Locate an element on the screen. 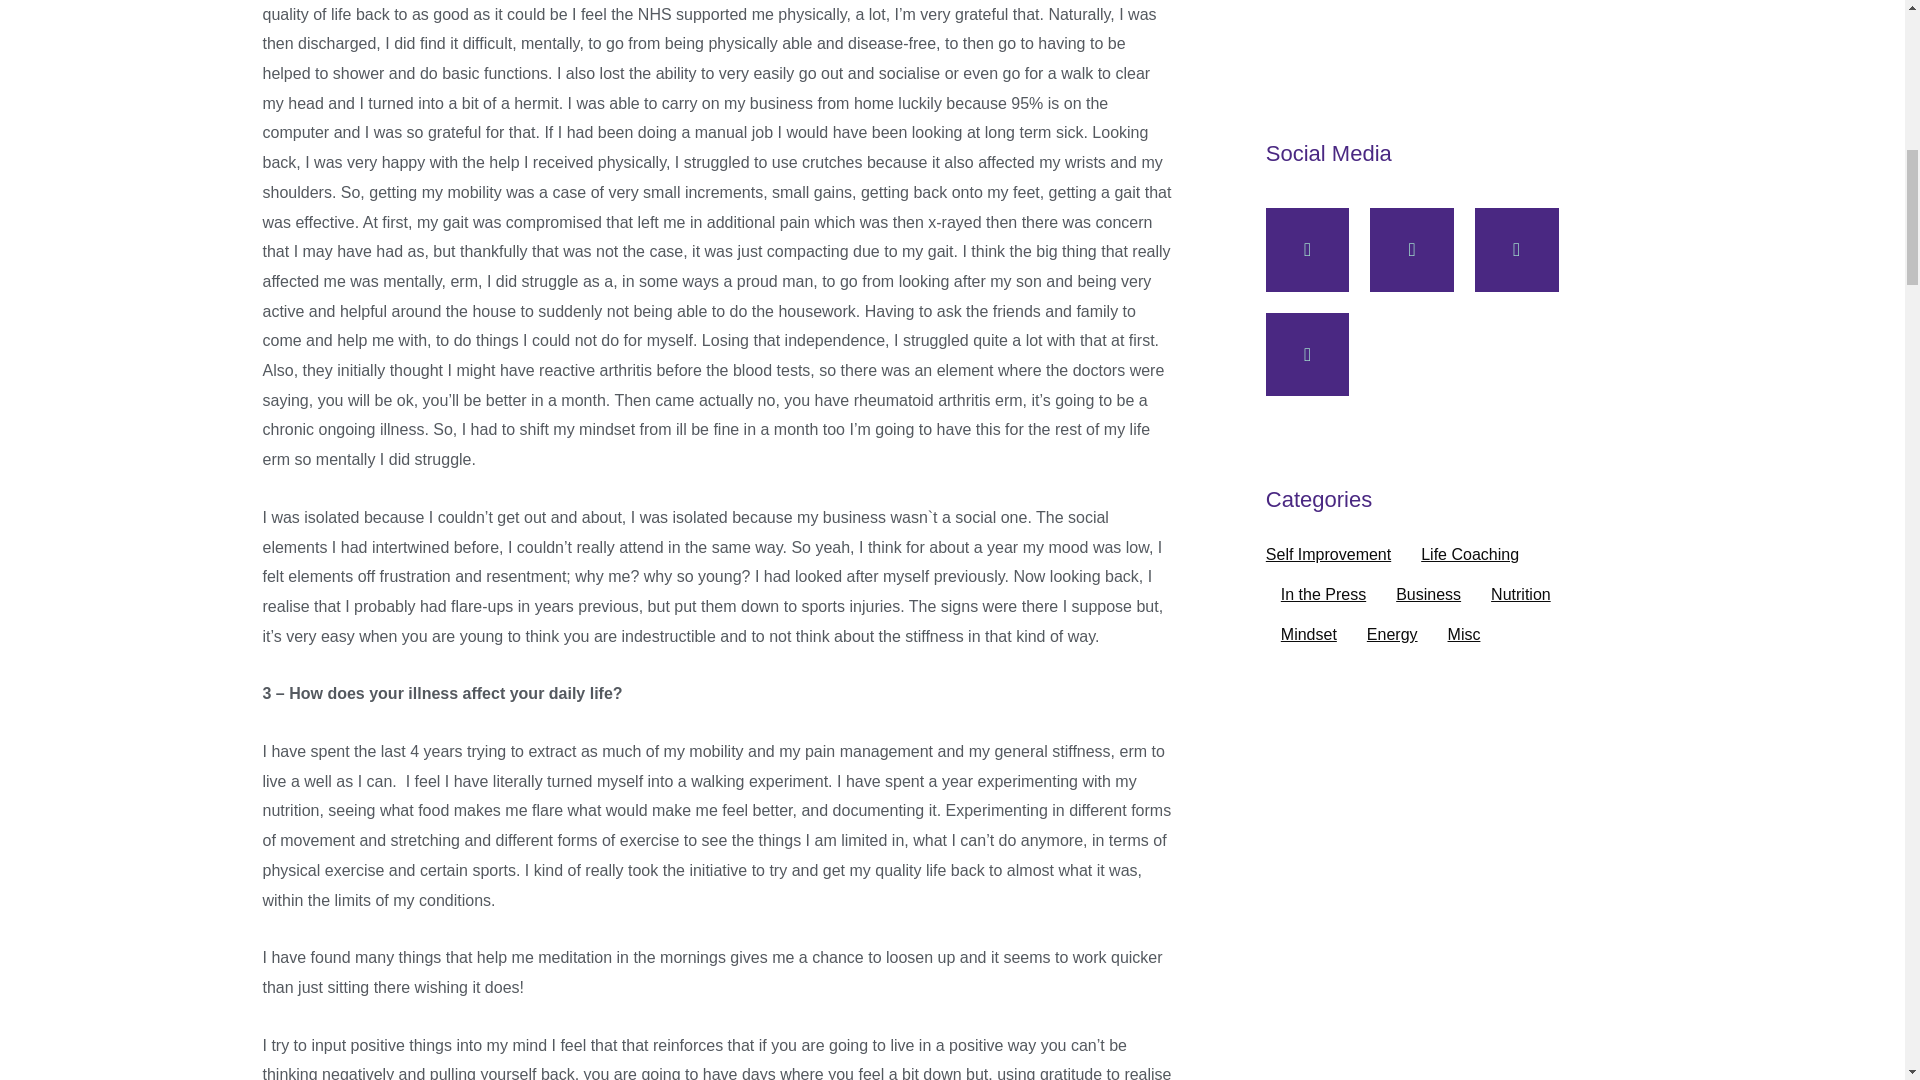  Nutrition is located at coordinates (1521, 594).